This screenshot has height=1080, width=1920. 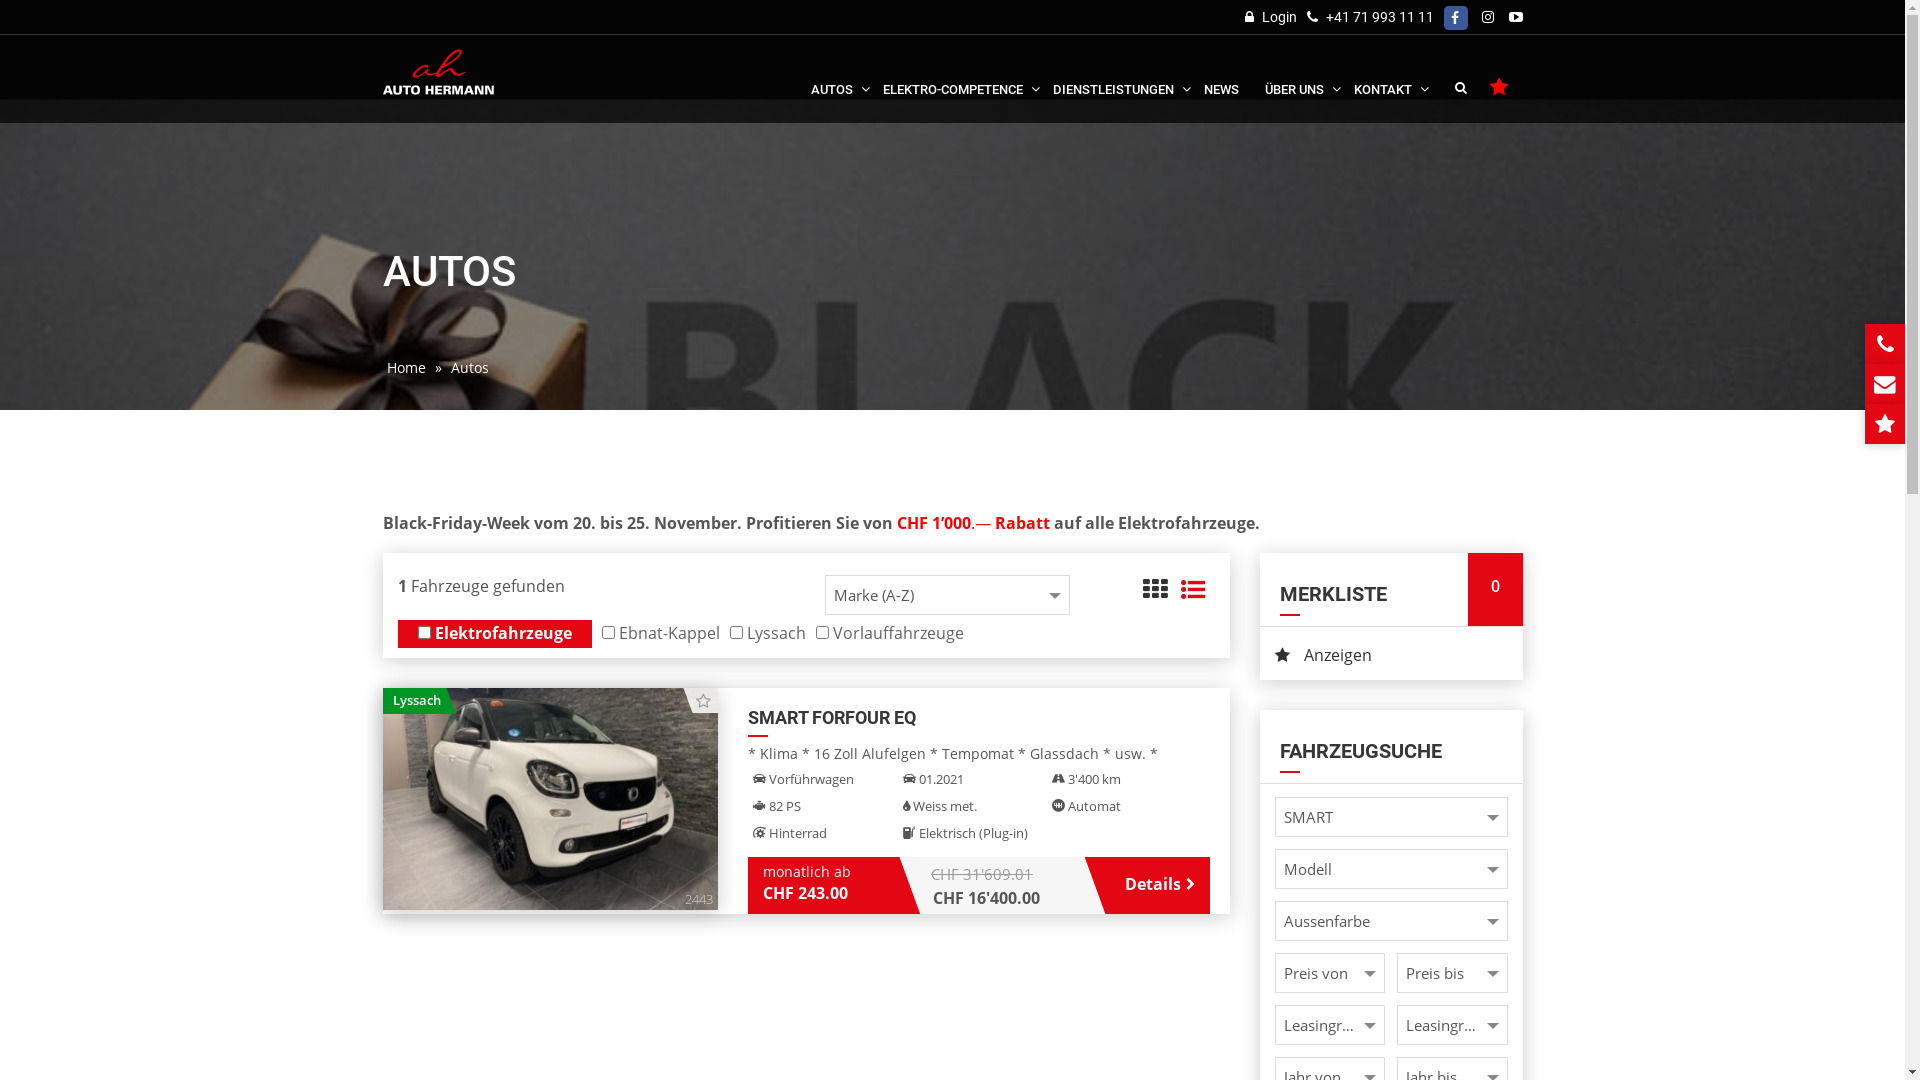 I want to click on SMART FORFOUR EQ, so click(x=979, y=718).